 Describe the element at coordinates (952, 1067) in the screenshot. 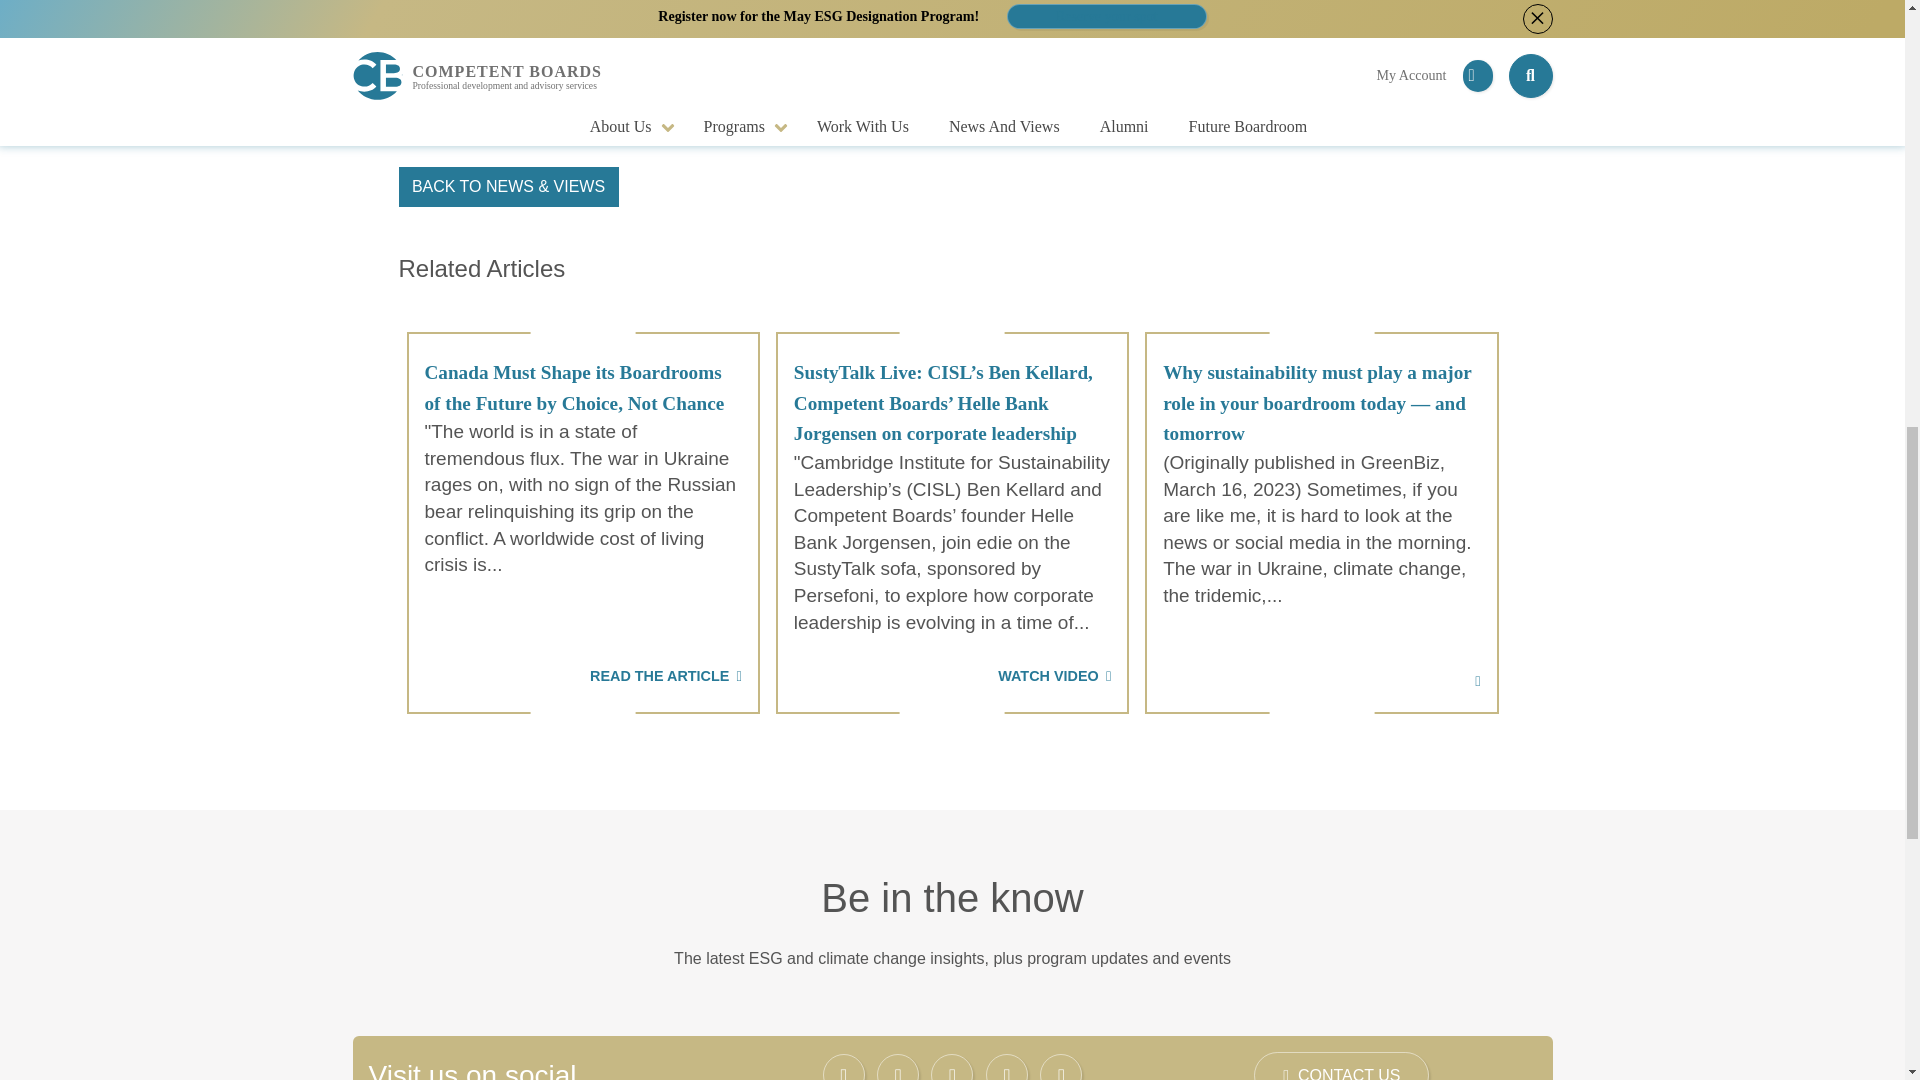

I see `Instagram` at that location.